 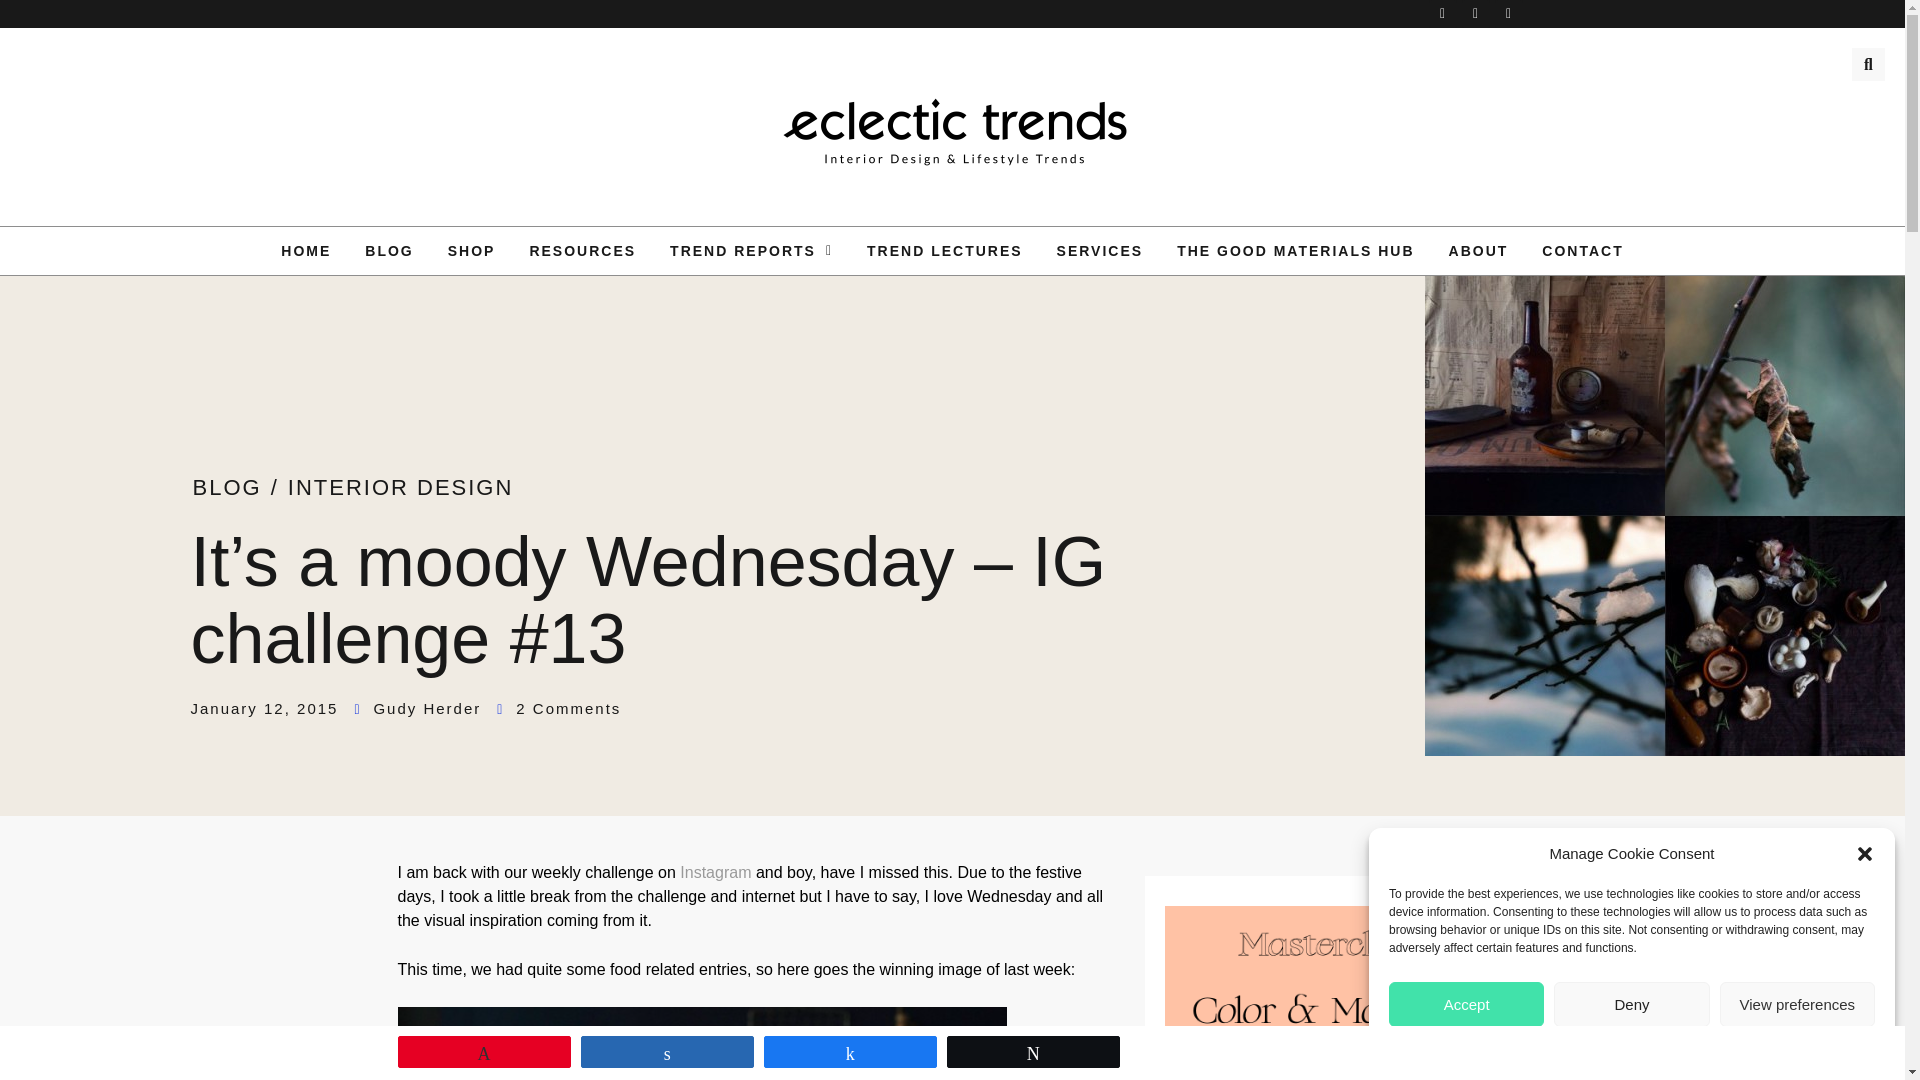 I want to click on ABOUT, so click(x=1479, y=250).